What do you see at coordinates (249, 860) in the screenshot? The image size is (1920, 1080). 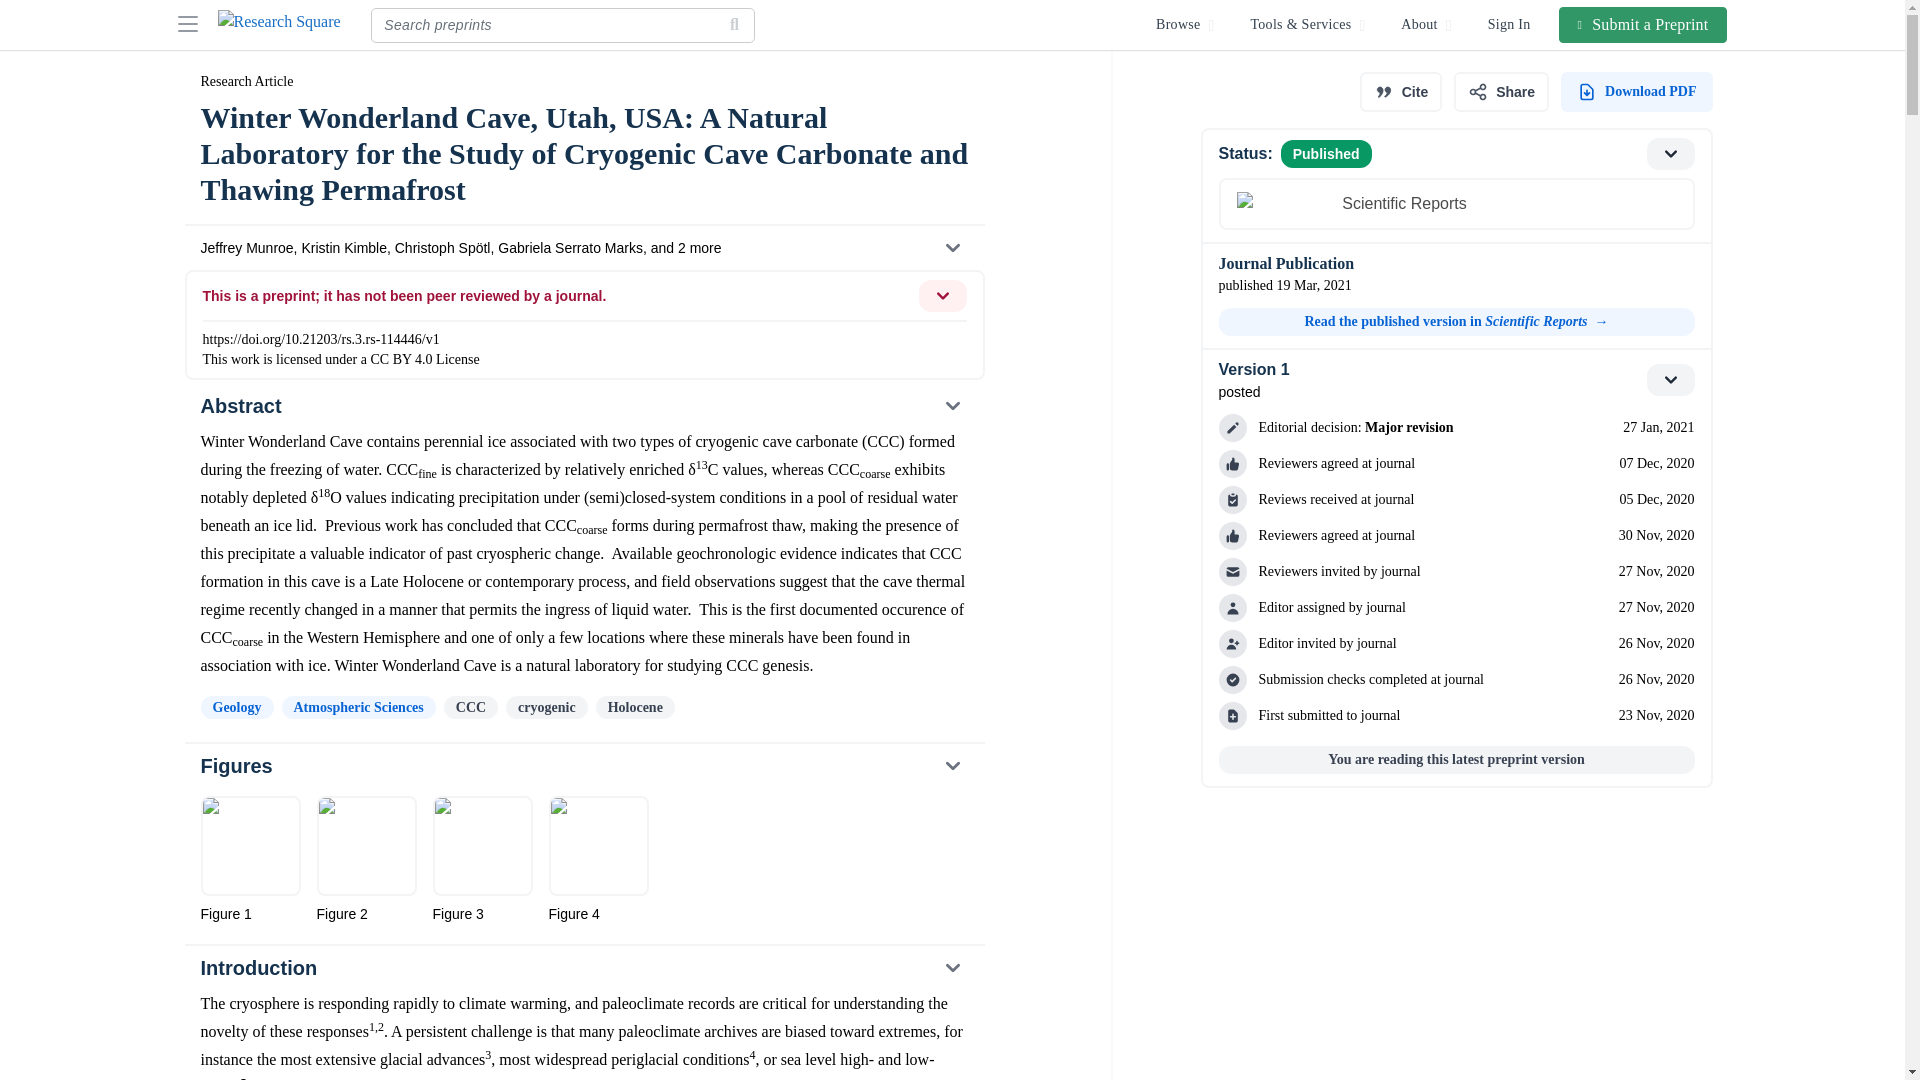 I see `Figure 1` at bounding box center [249, 860].